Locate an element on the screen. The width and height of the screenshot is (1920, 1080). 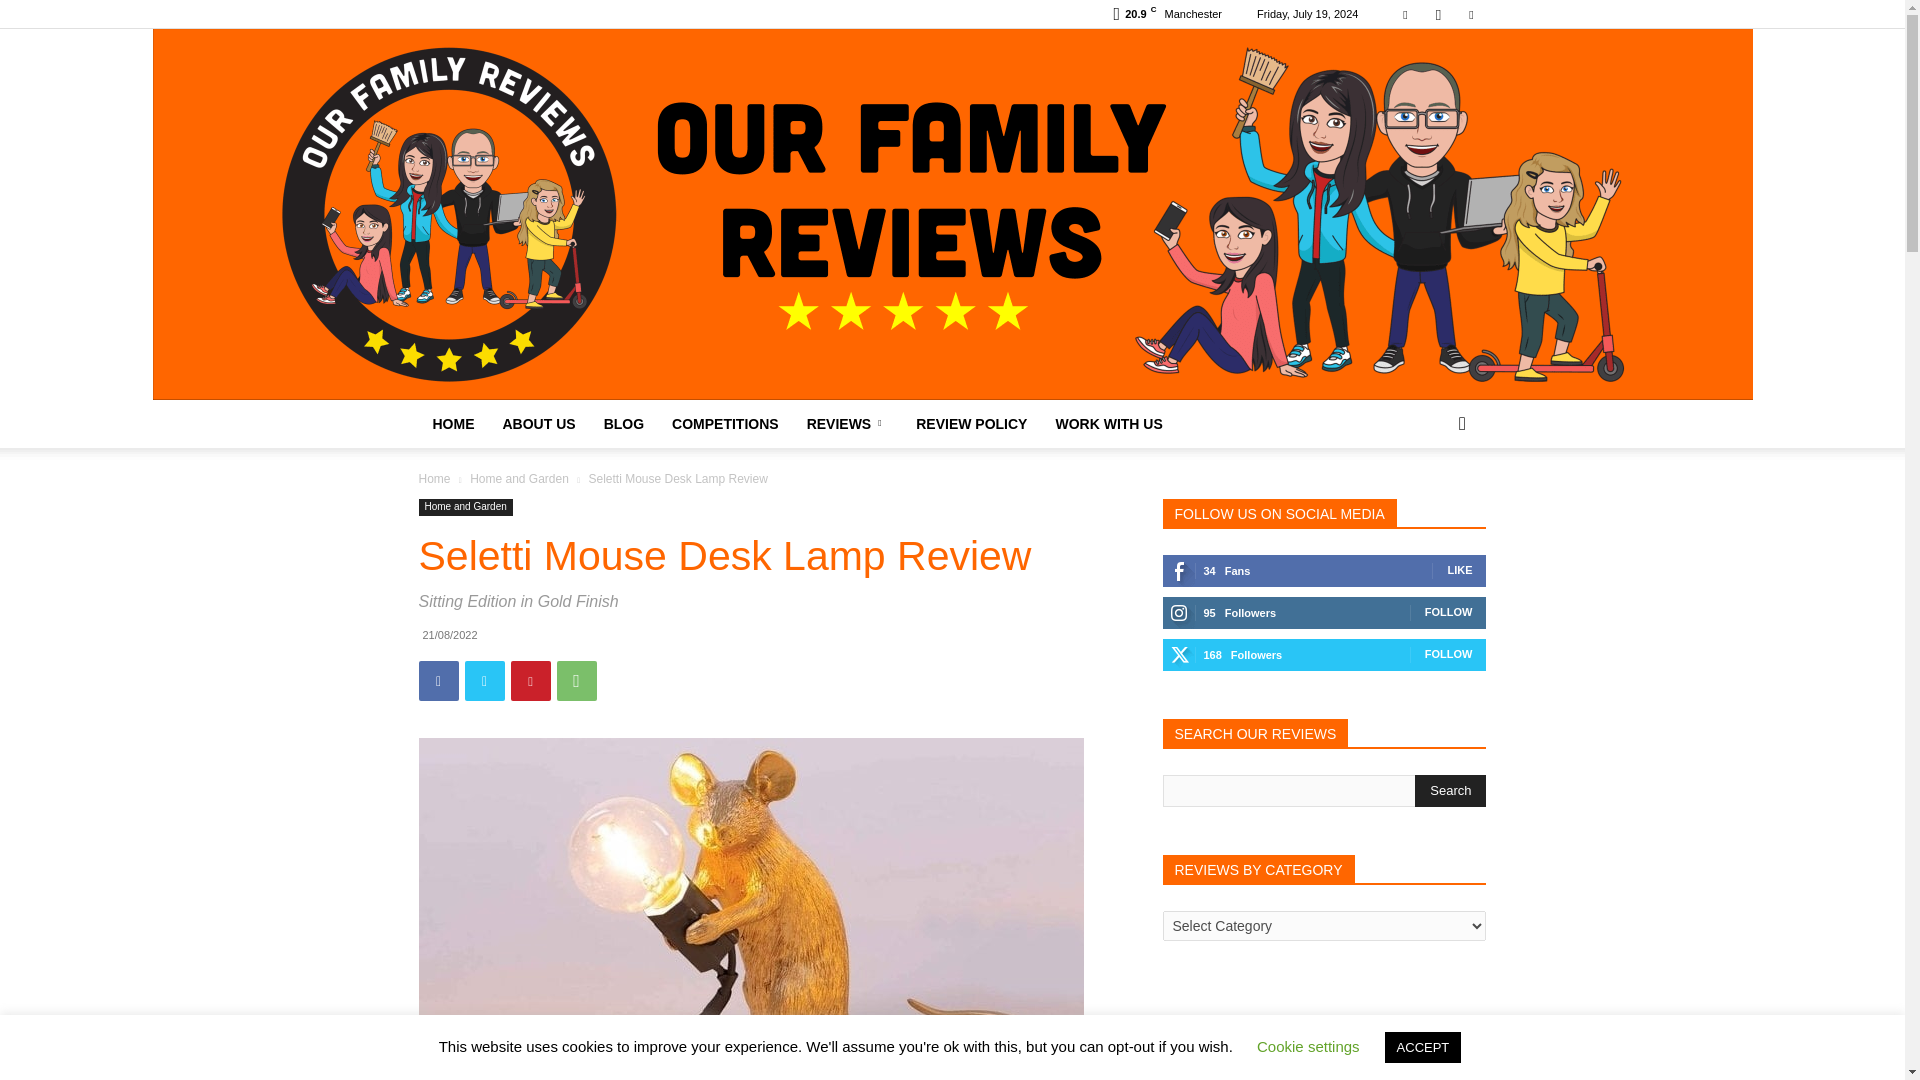
Facebook is located at coordinates (438, 680).